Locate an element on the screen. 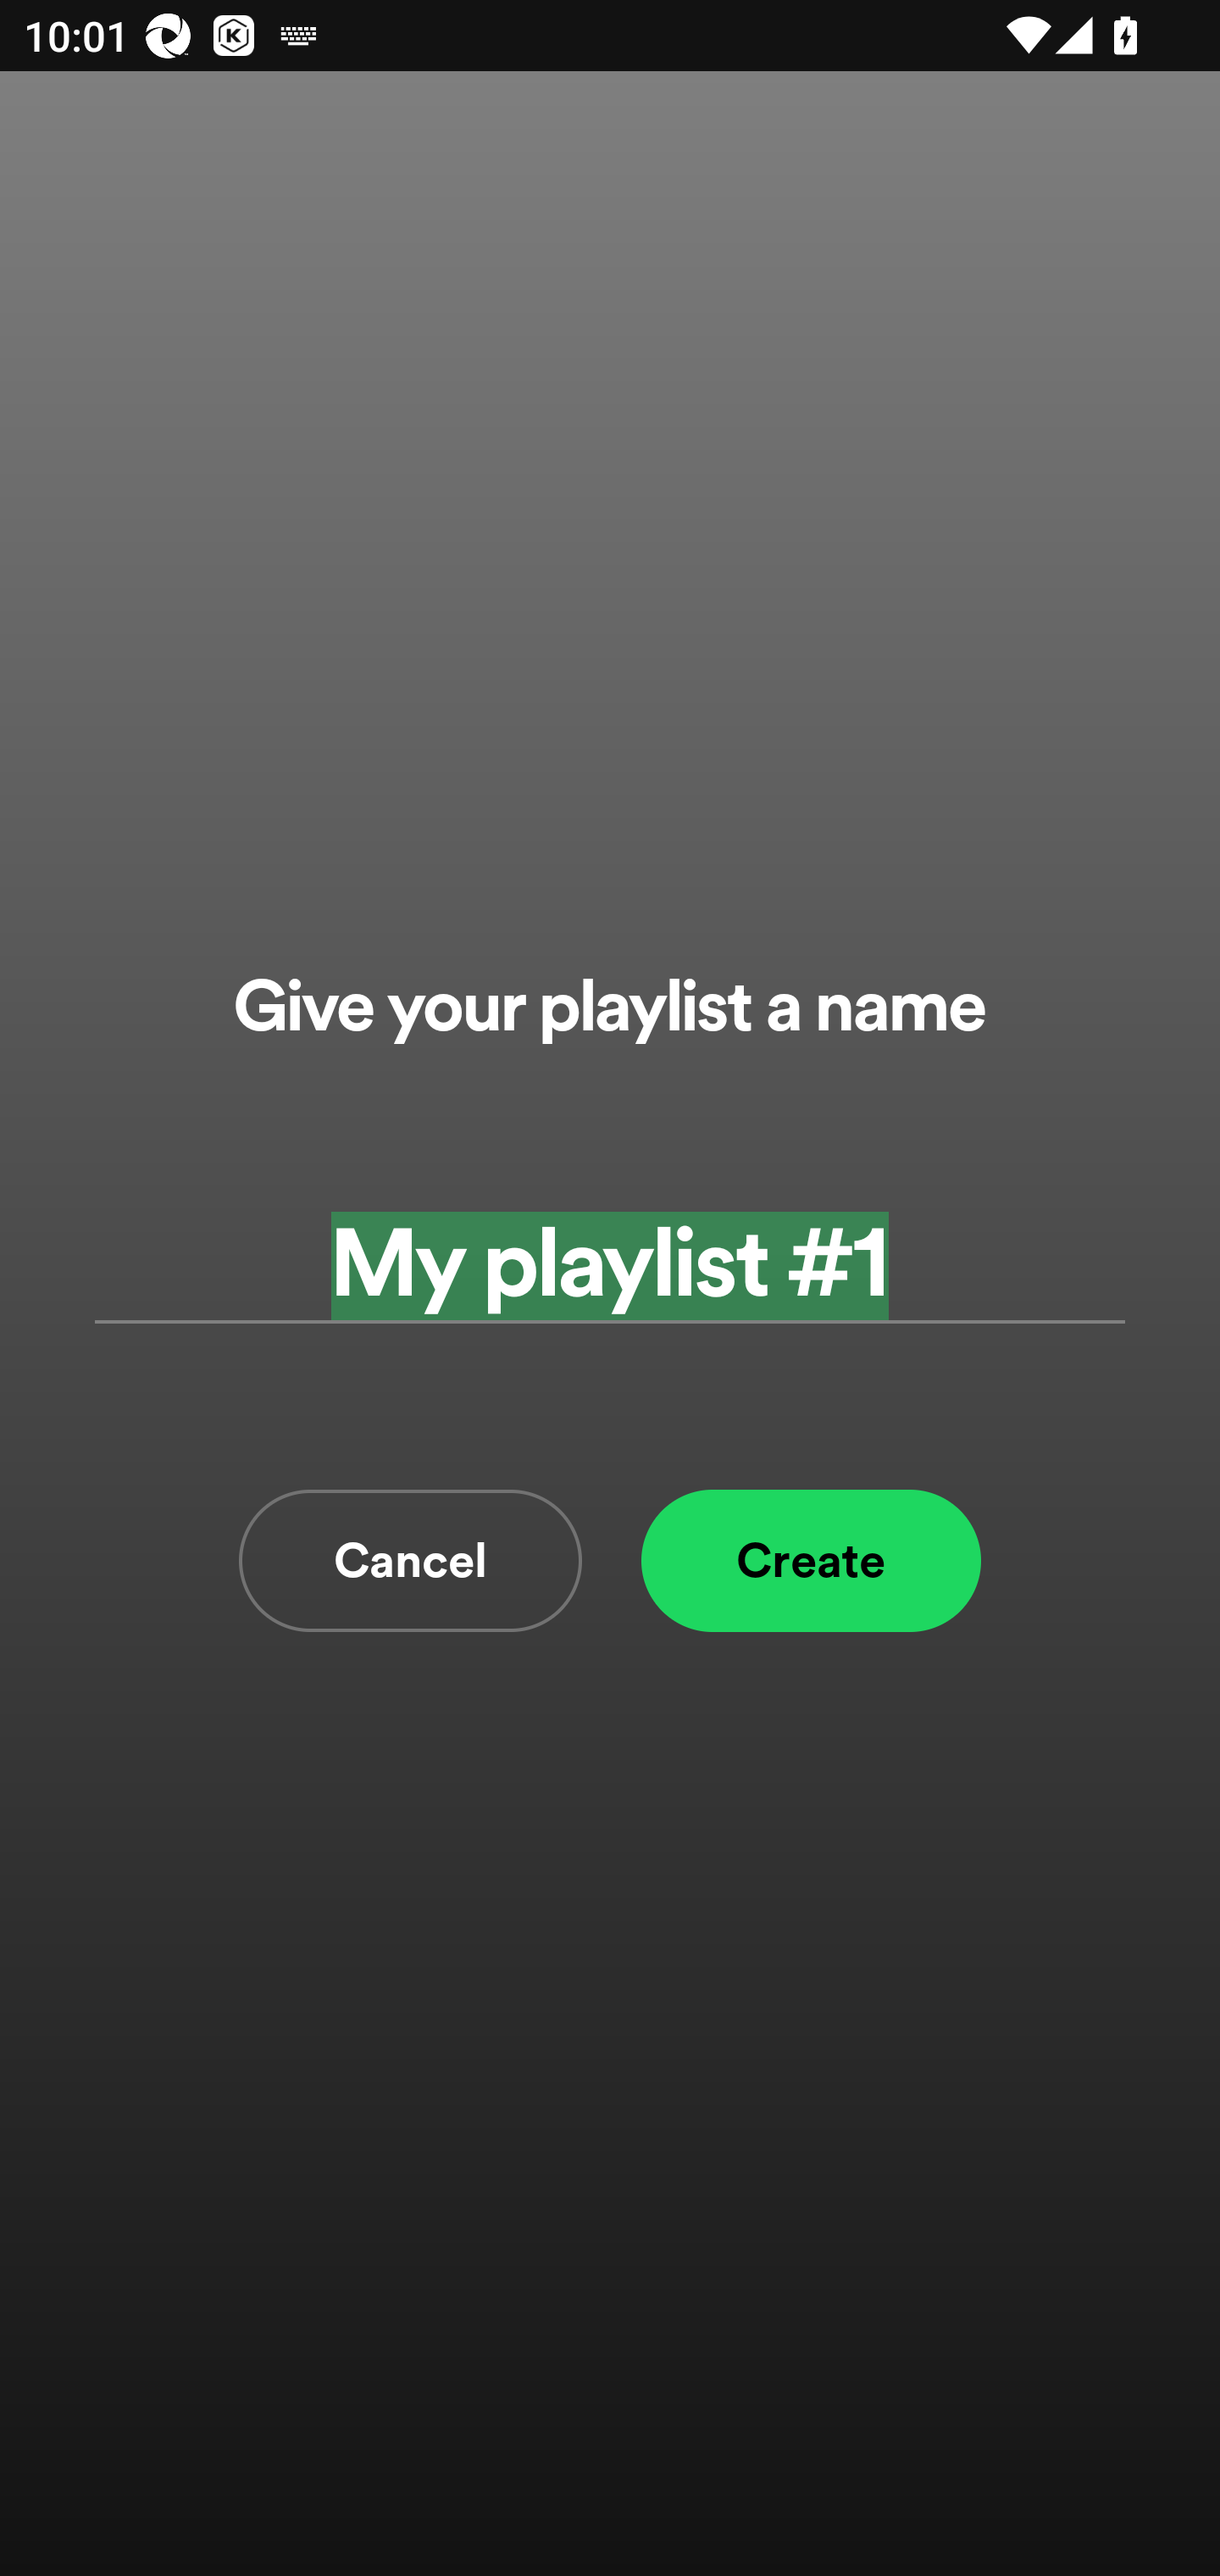  Create is located at coordinates (811, 1561).